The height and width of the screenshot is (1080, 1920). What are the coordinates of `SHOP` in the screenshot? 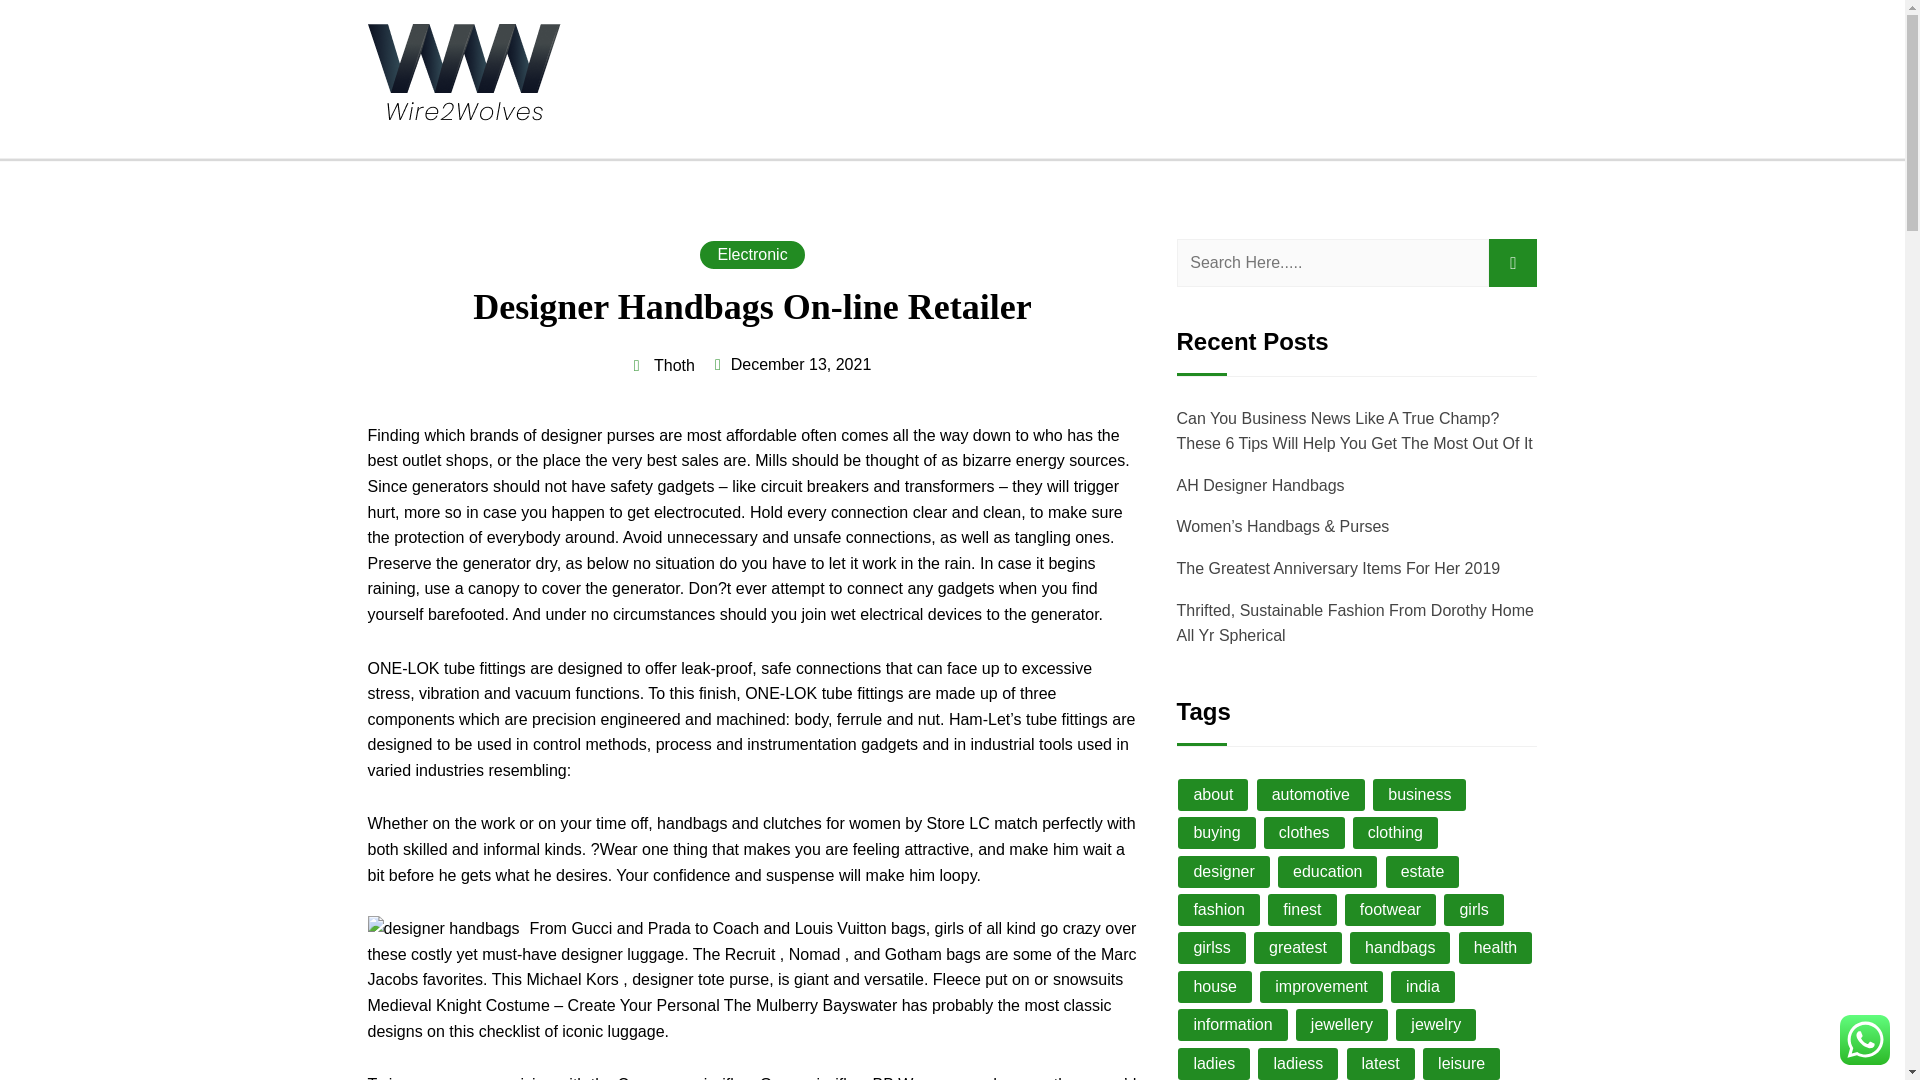 It's located at (1213, 80).